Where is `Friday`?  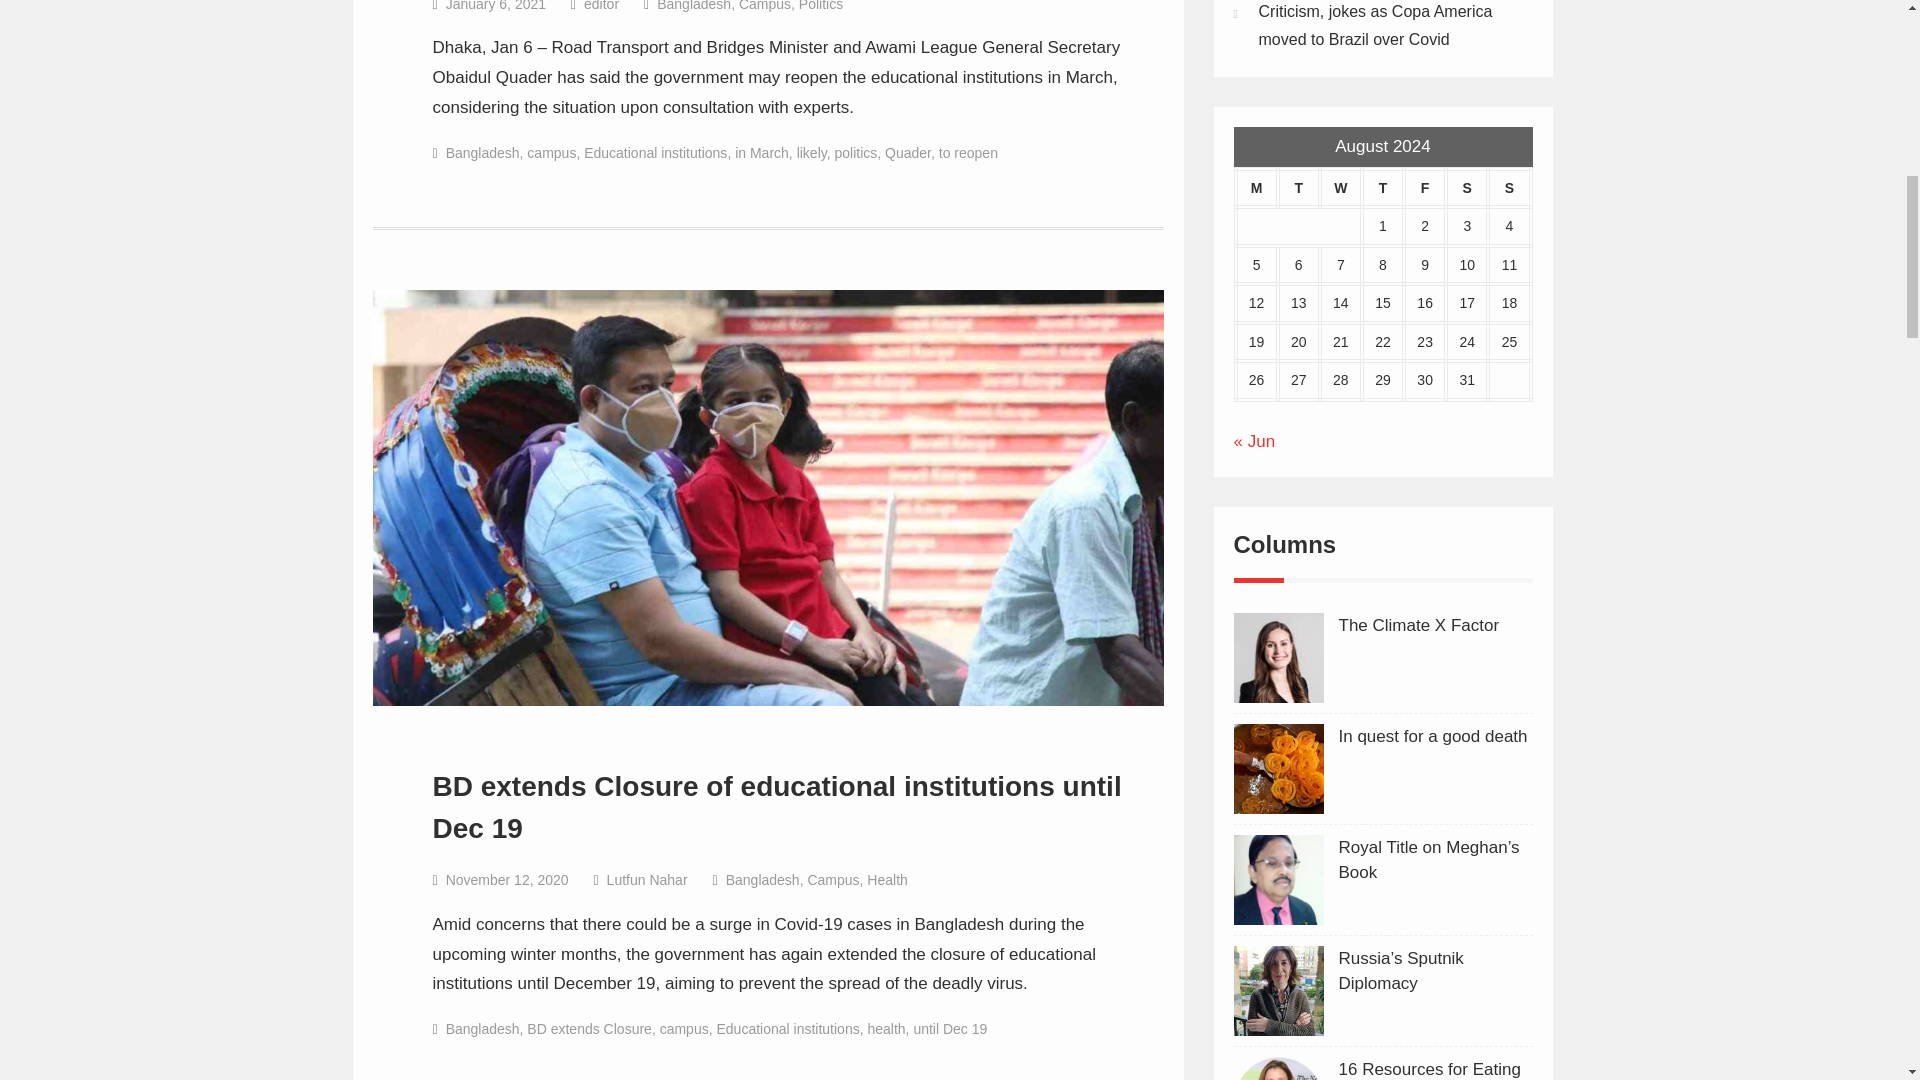 Friday is located at coordinates (1424, 188).